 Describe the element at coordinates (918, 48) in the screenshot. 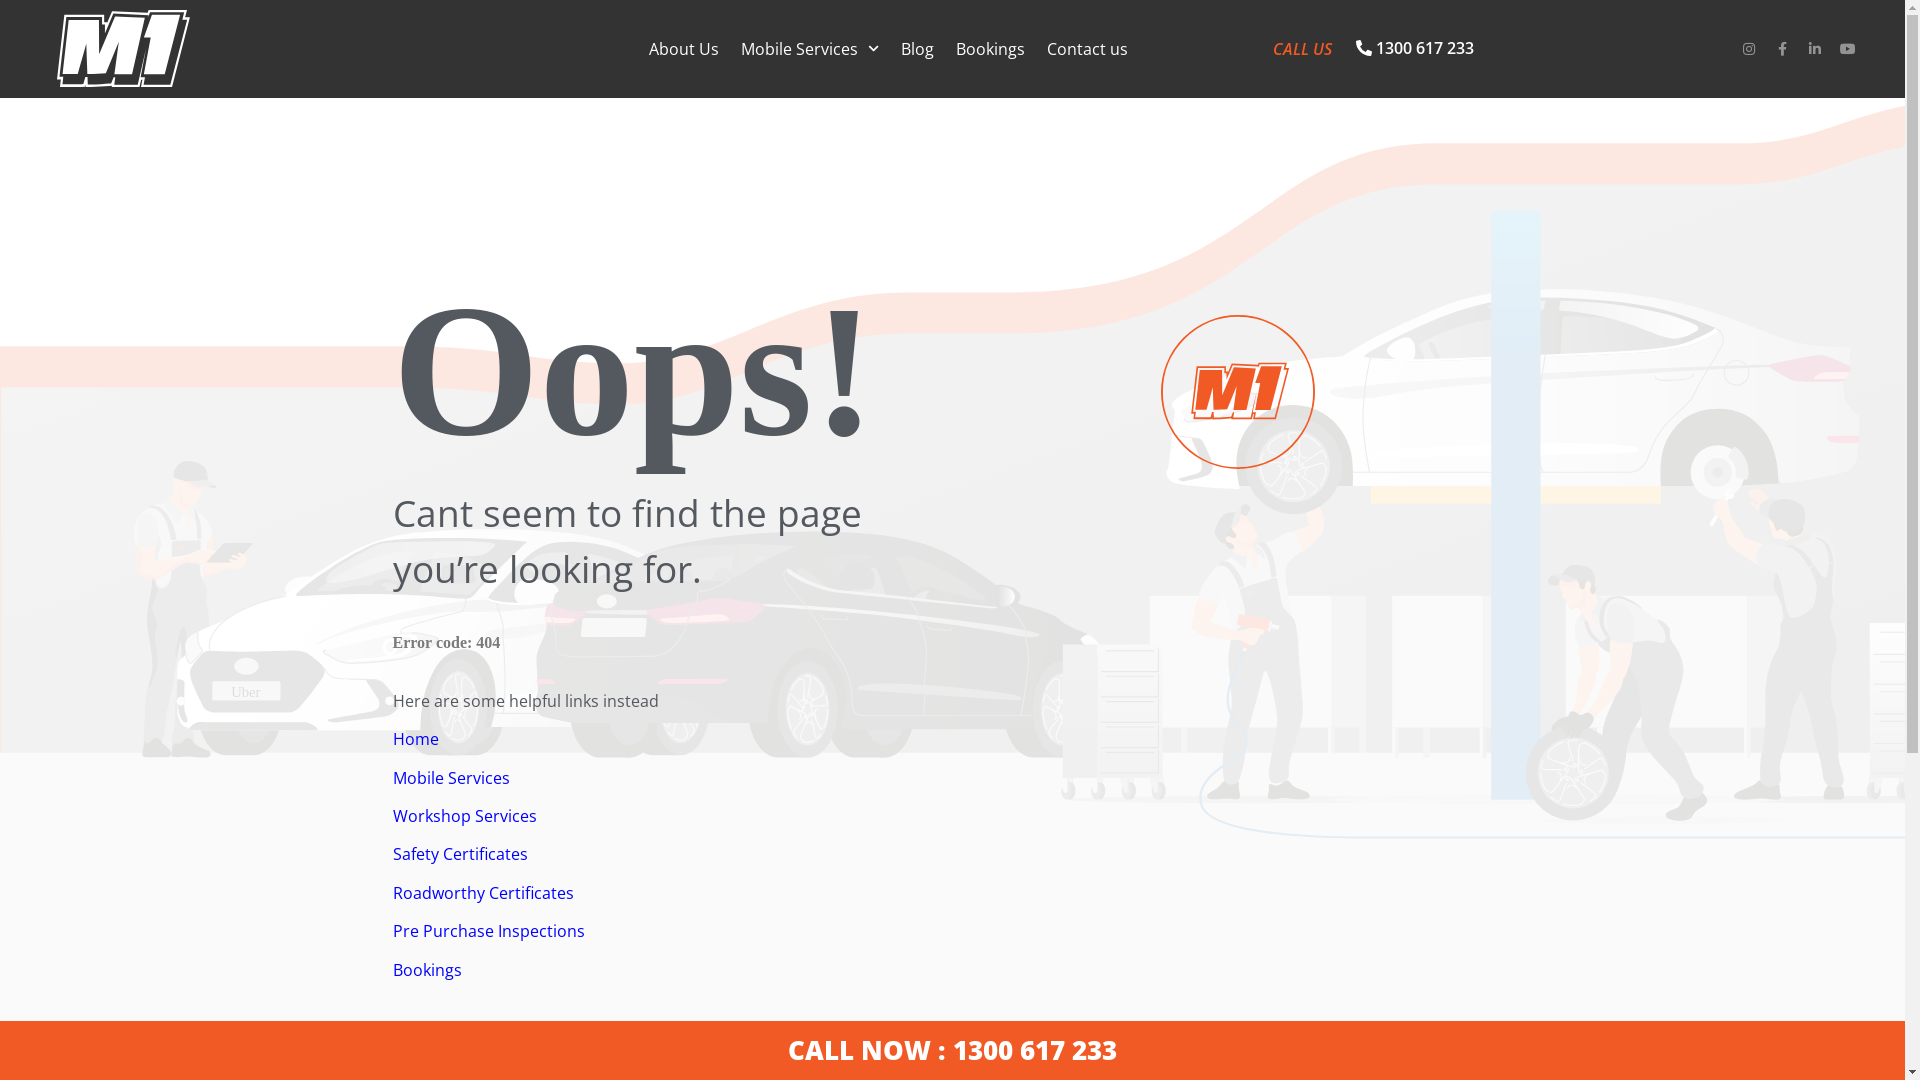

I see `Blog` at that location.